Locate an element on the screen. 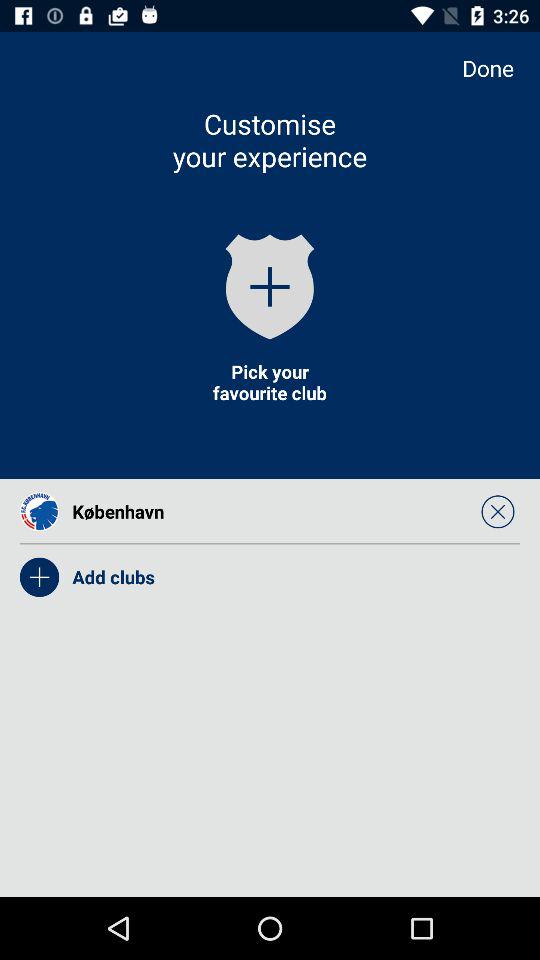 The width and height of the screenshot is (540, 960). tap icon below done app is located at coordinates (498, 511).